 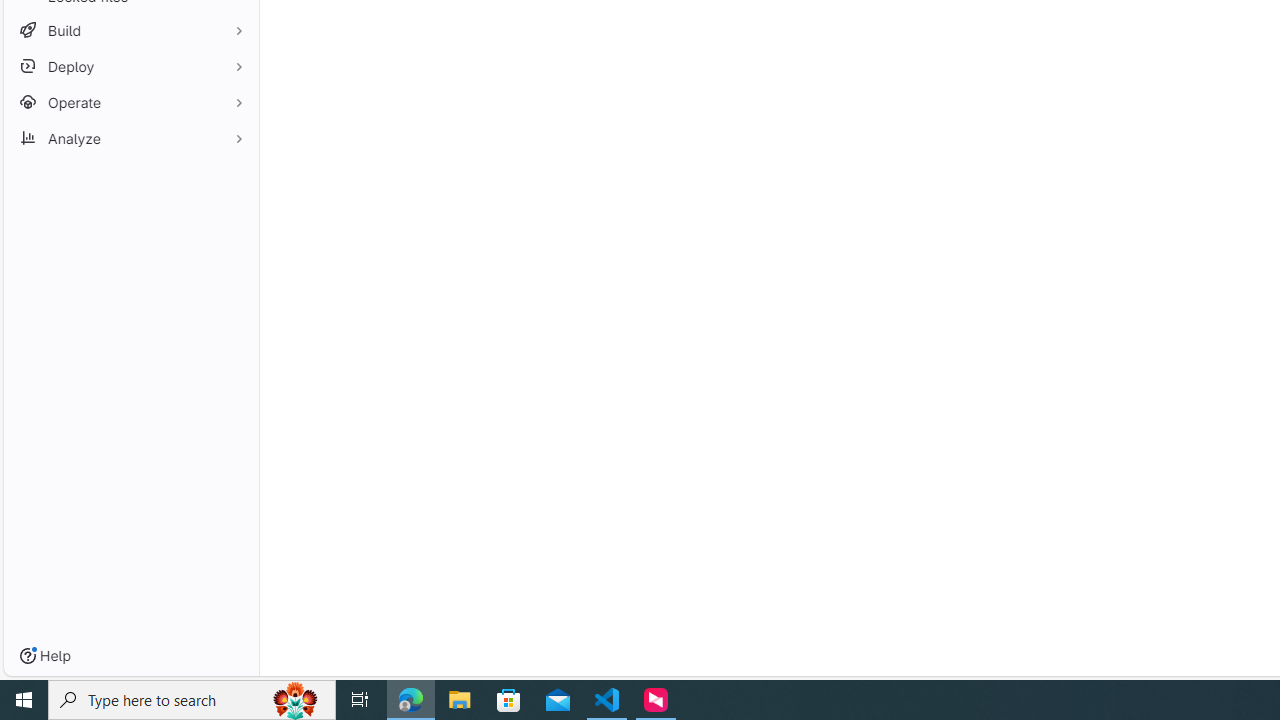 I want to click on Build, so click(x=130, y=30).